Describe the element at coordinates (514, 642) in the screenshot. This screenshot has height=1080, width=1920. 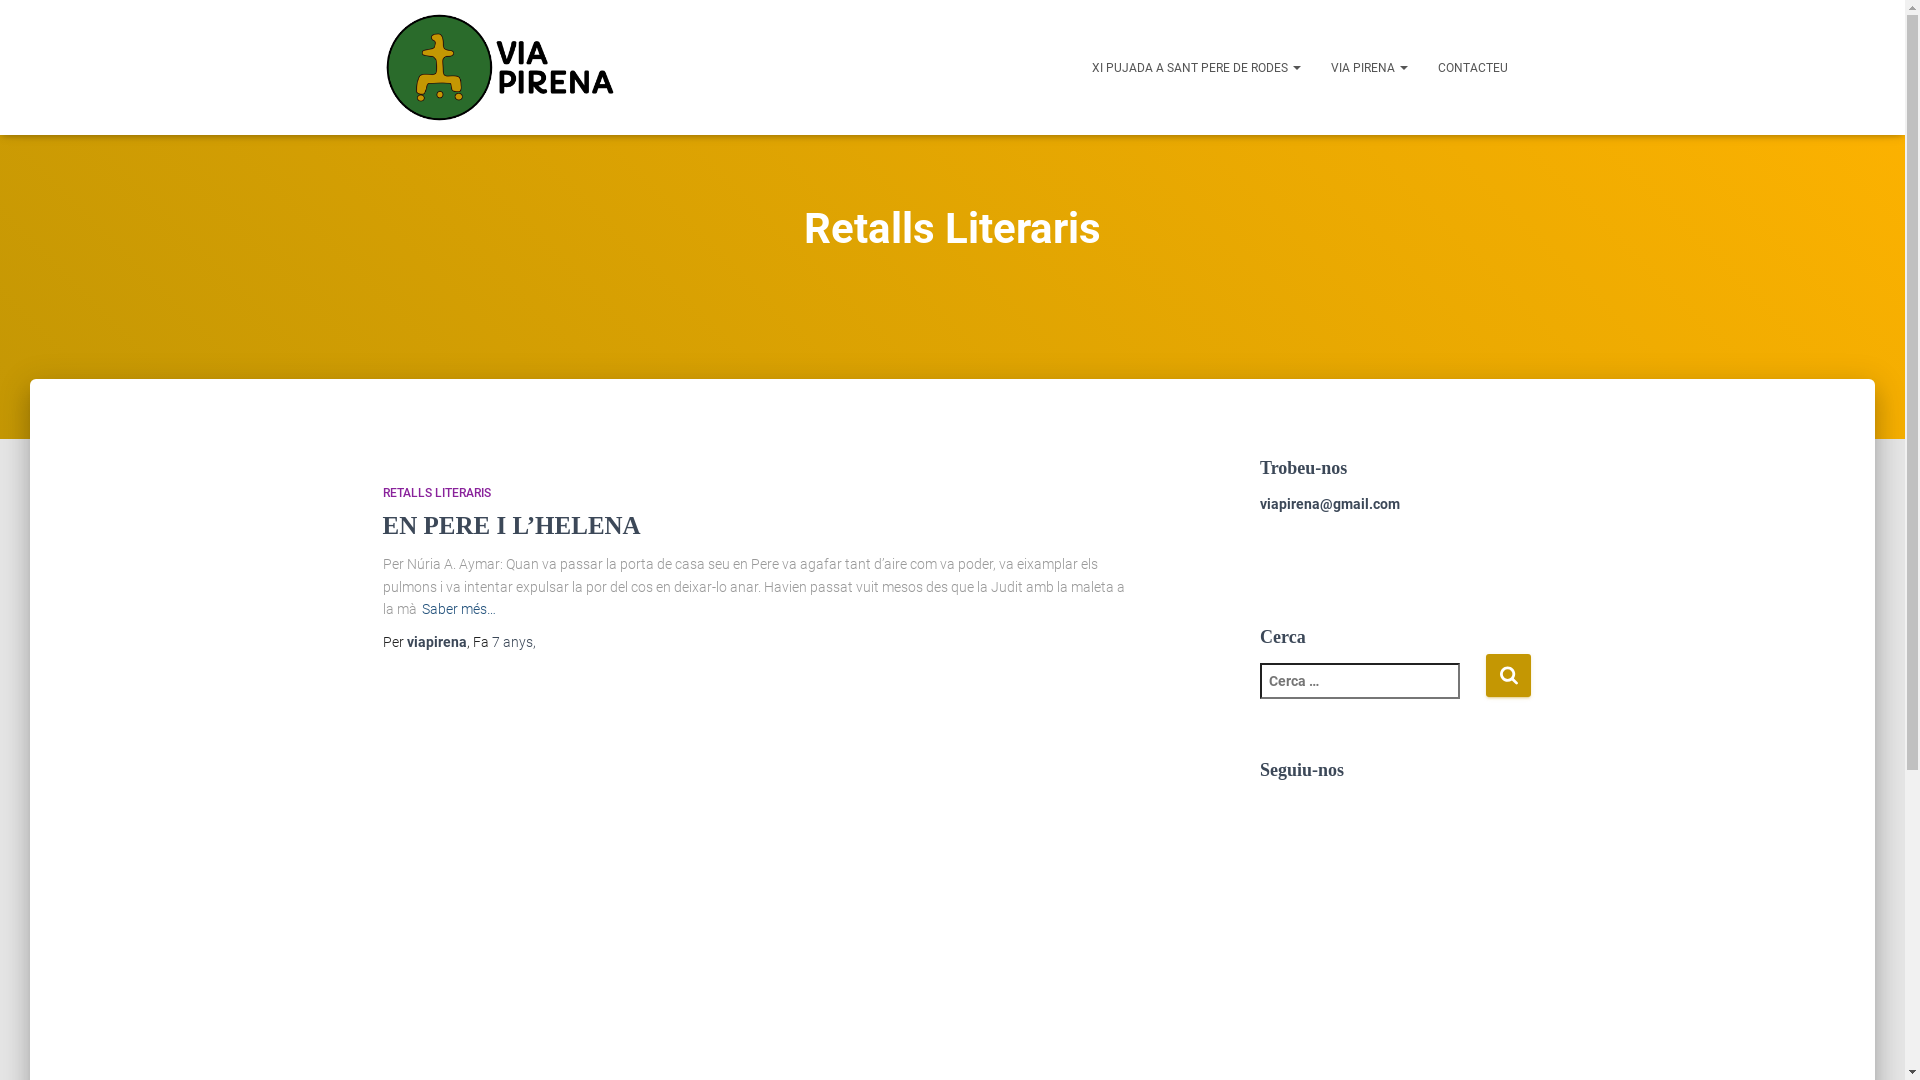
I see `7 anys,` at that location.